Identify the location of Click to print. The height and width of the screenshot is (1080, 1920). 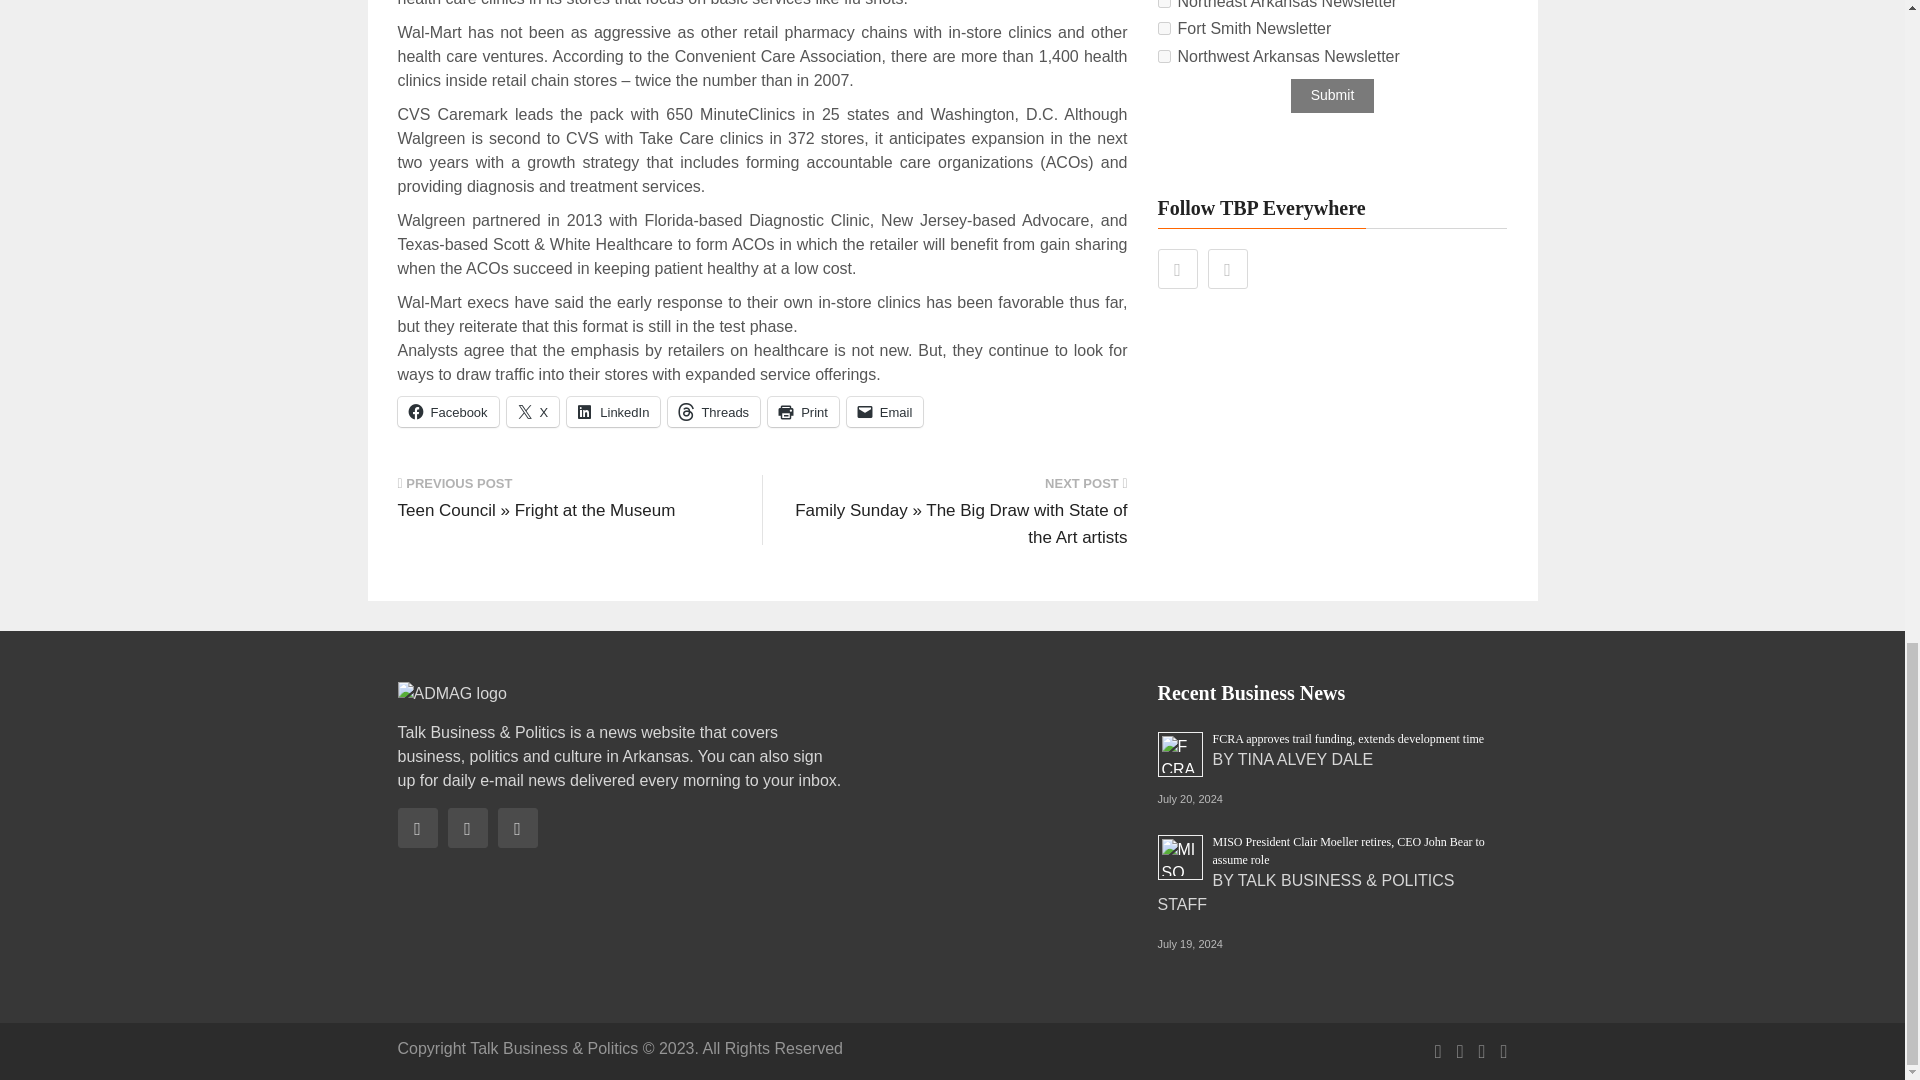
(804, 412).